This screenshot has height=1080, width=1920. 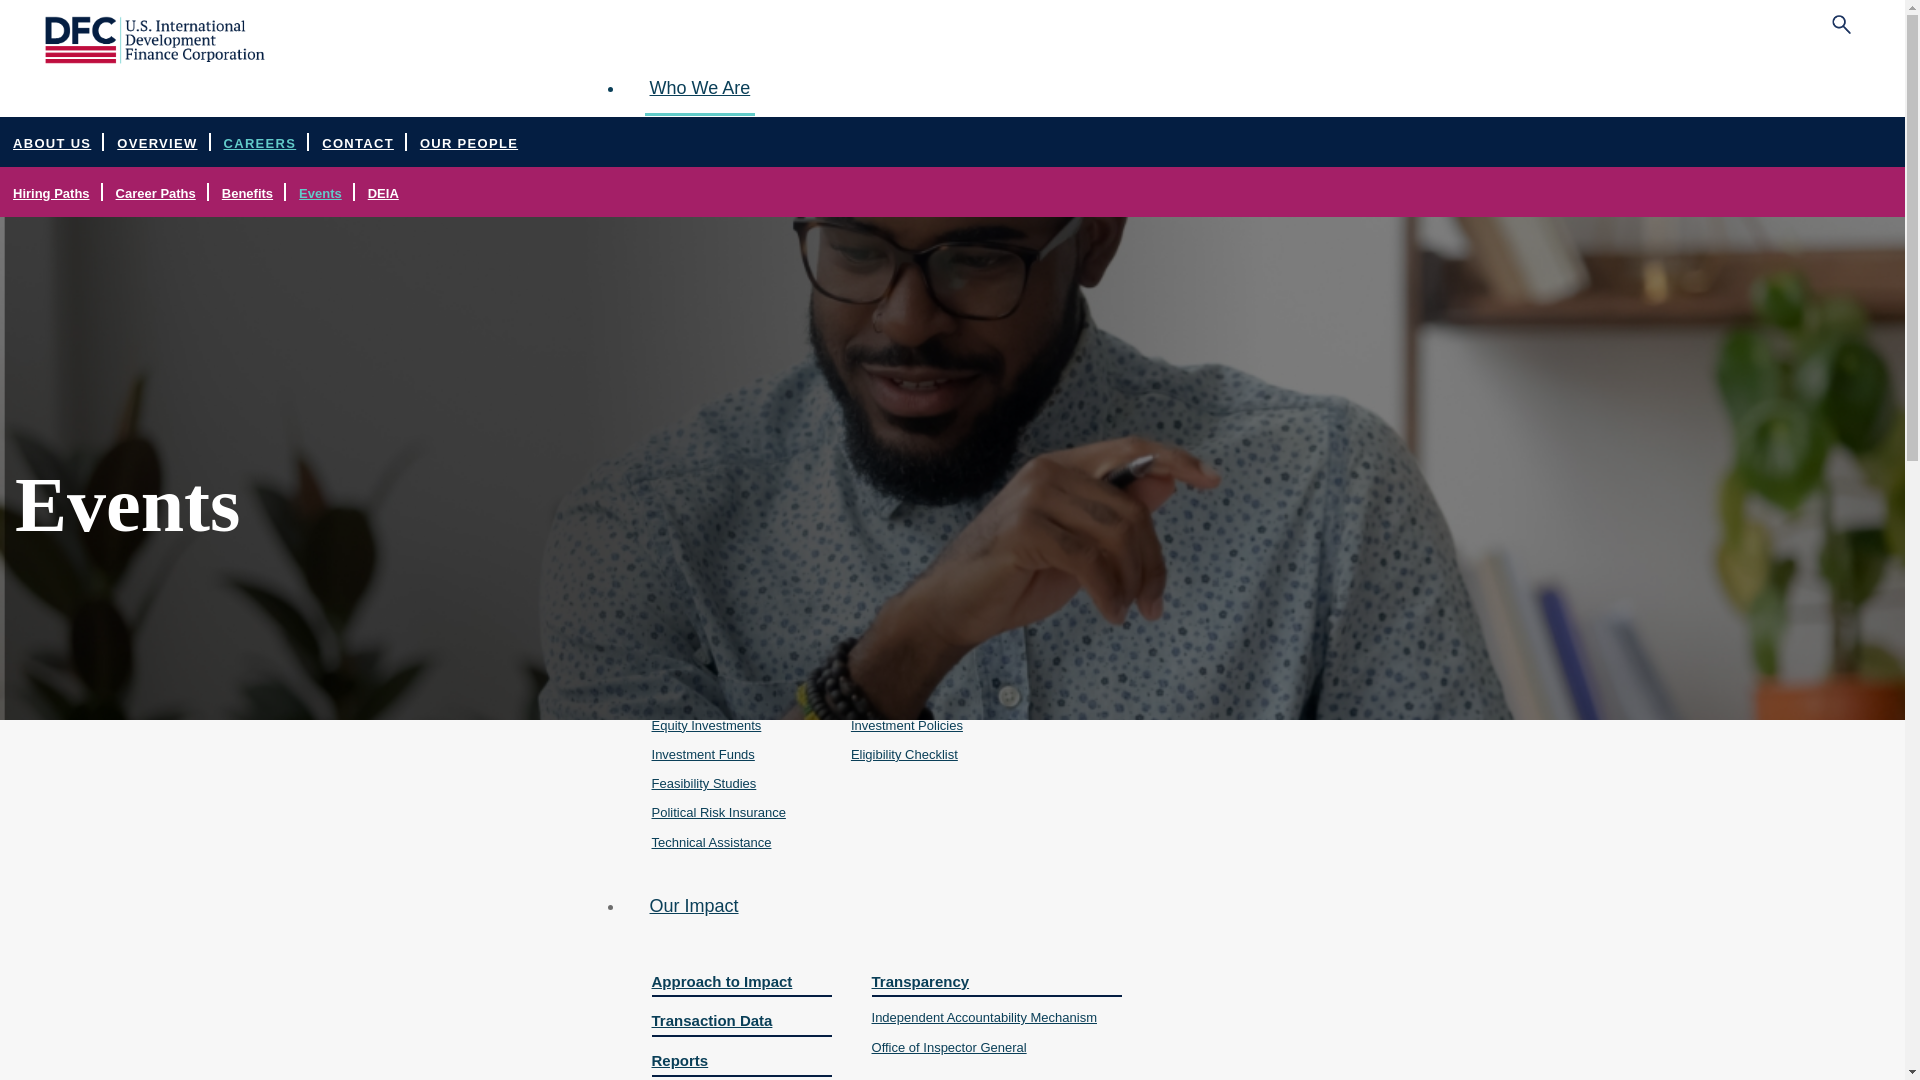 What do you see at coordinates (694, 906) in the screenshot?
I see `Our Impact` at bounding box center [694, 906].